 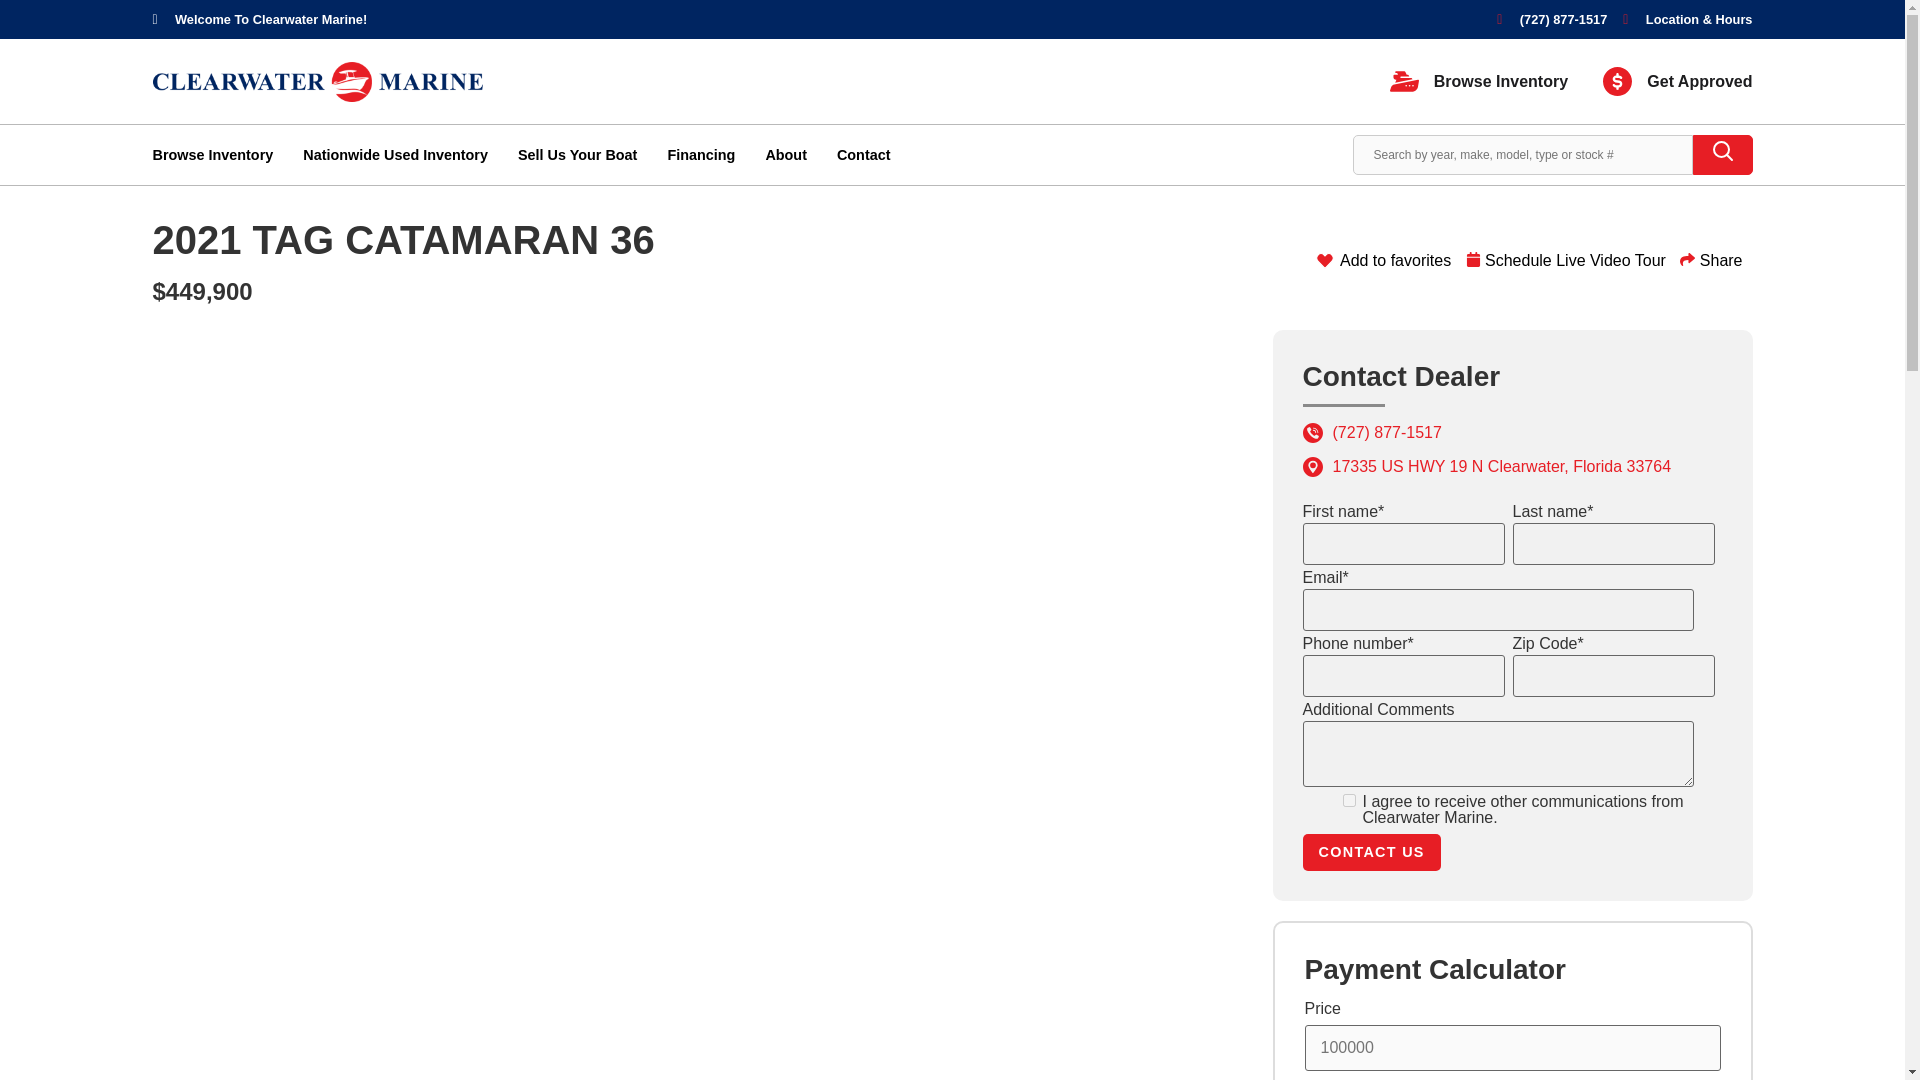 I want to click on Nationwide Used Inventory, so click(x=395, y=154).